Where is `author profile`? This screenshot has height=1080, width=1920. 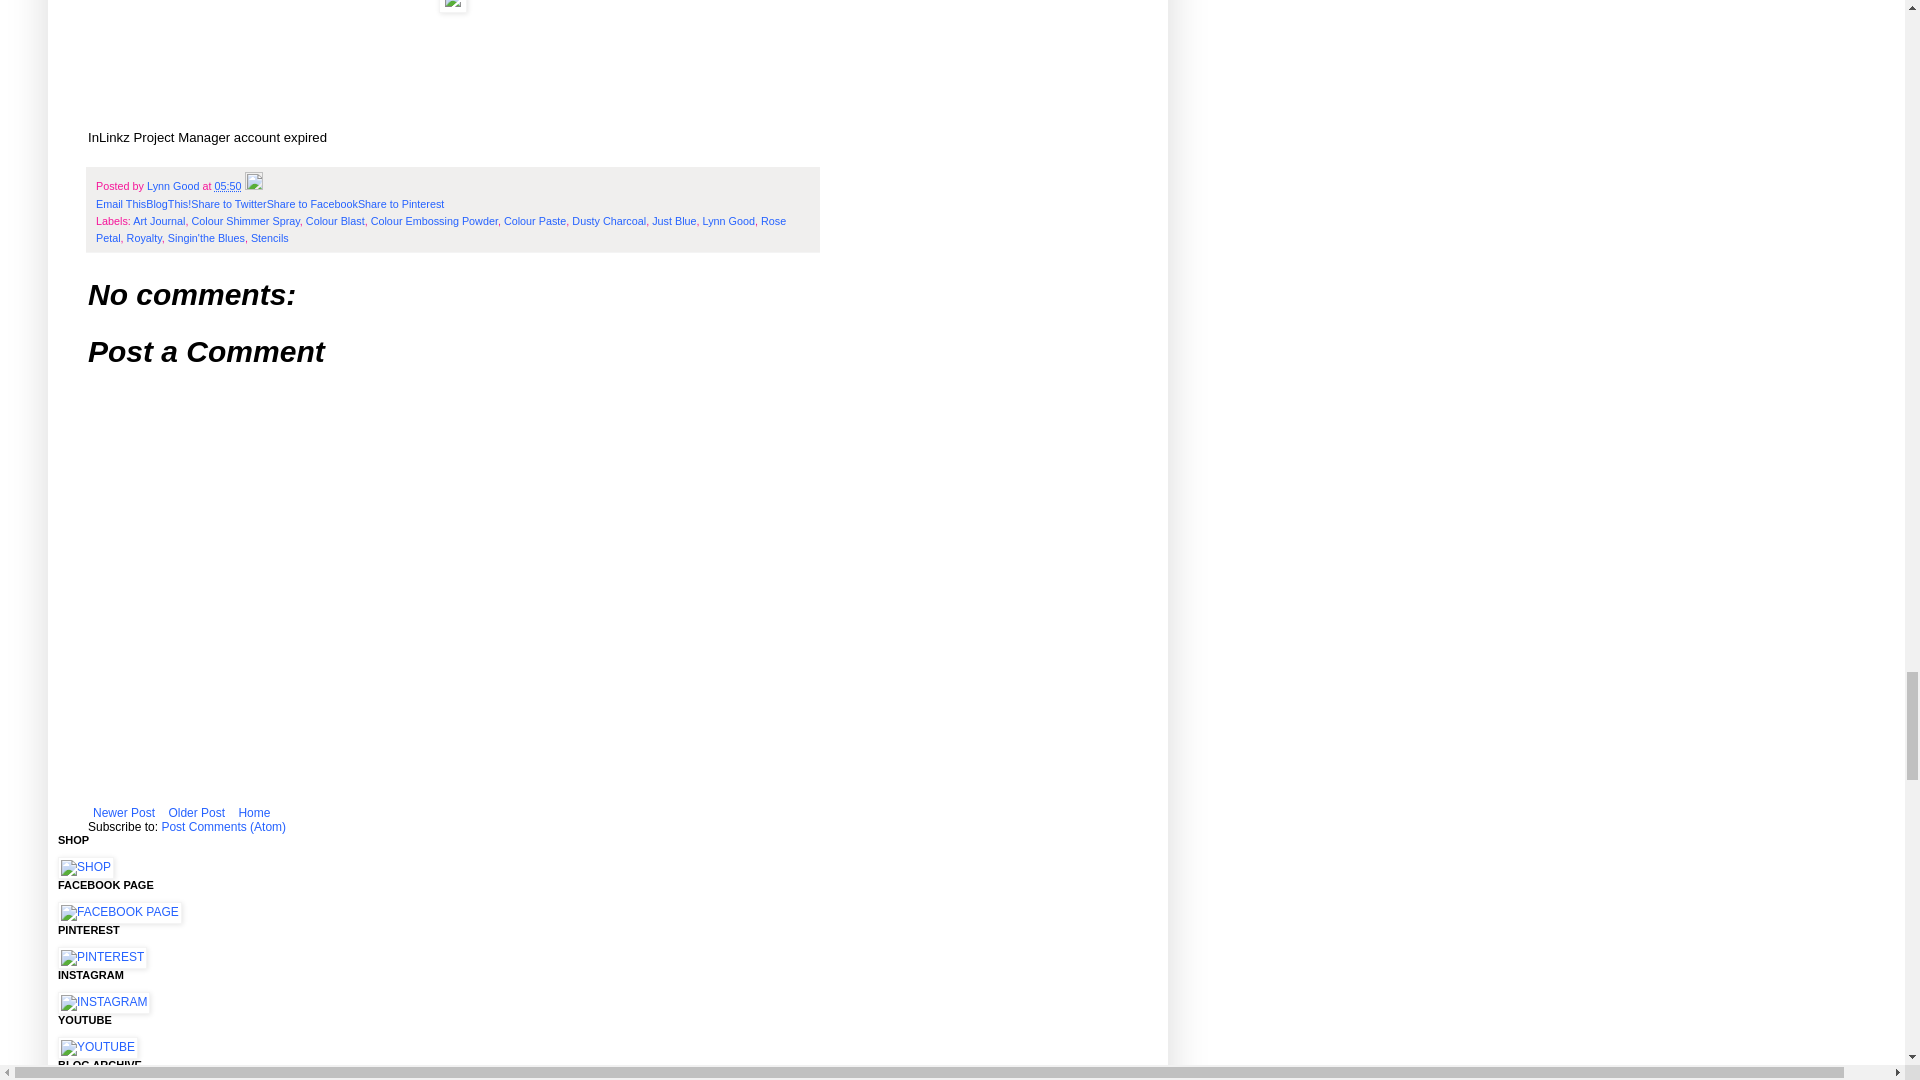
author profile is located at coordinates (174, 186).